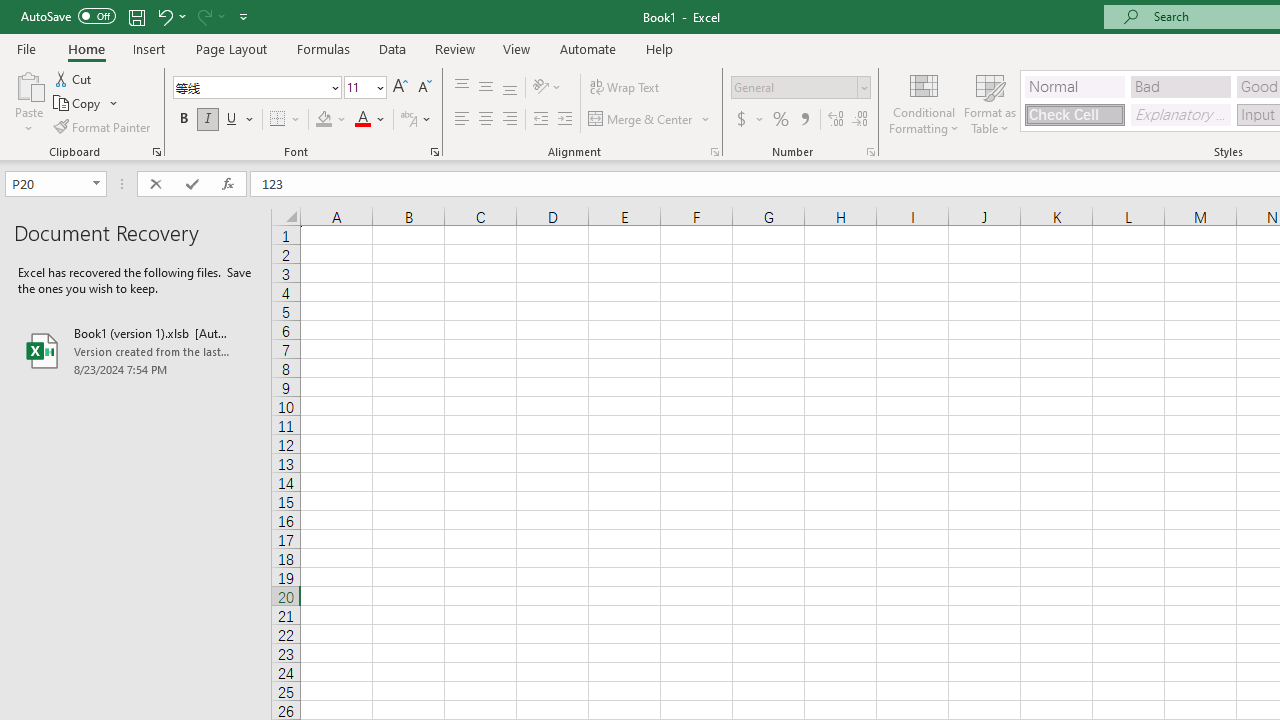 The image size is (1280, 720). I want to click on Copy, so click(86, 104).